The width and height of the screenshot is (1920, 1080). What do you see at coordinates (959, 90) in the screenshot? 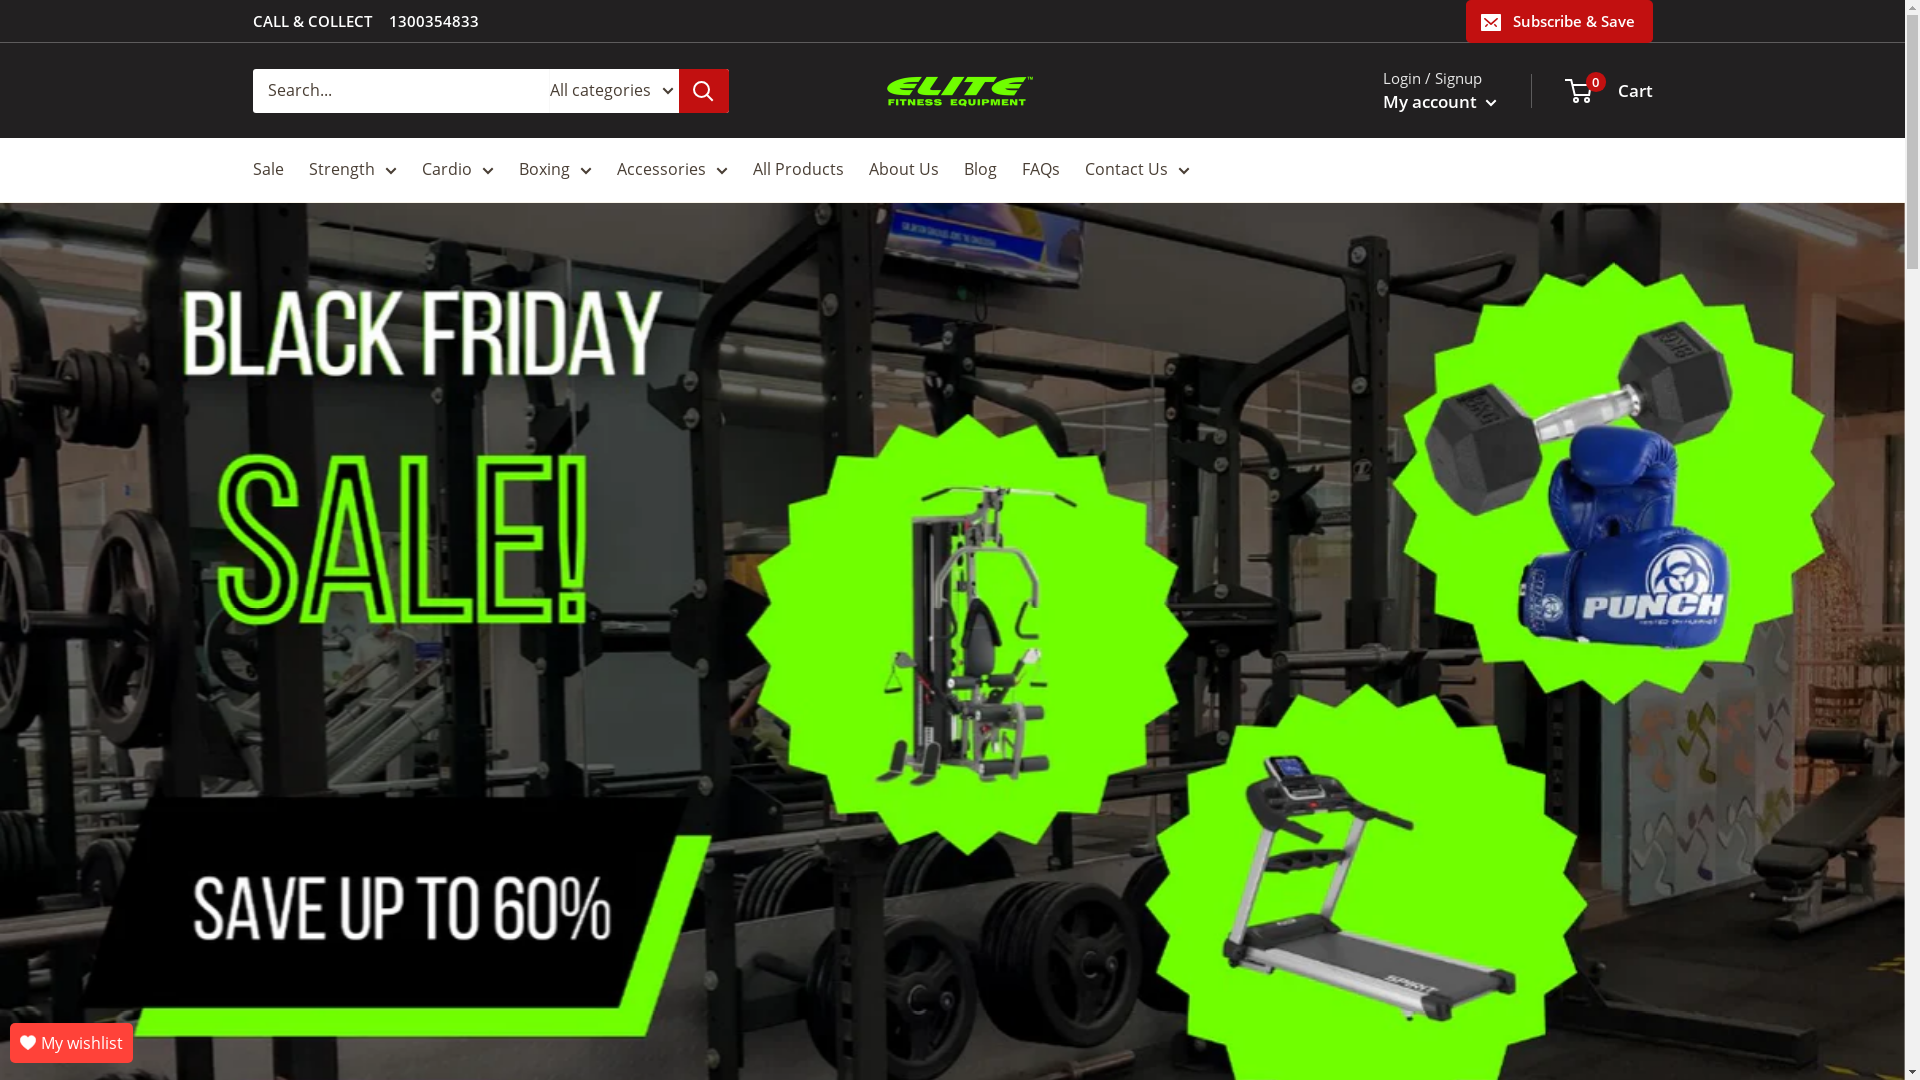
I see `Elite Fitness` at bounding box center [959, 90].